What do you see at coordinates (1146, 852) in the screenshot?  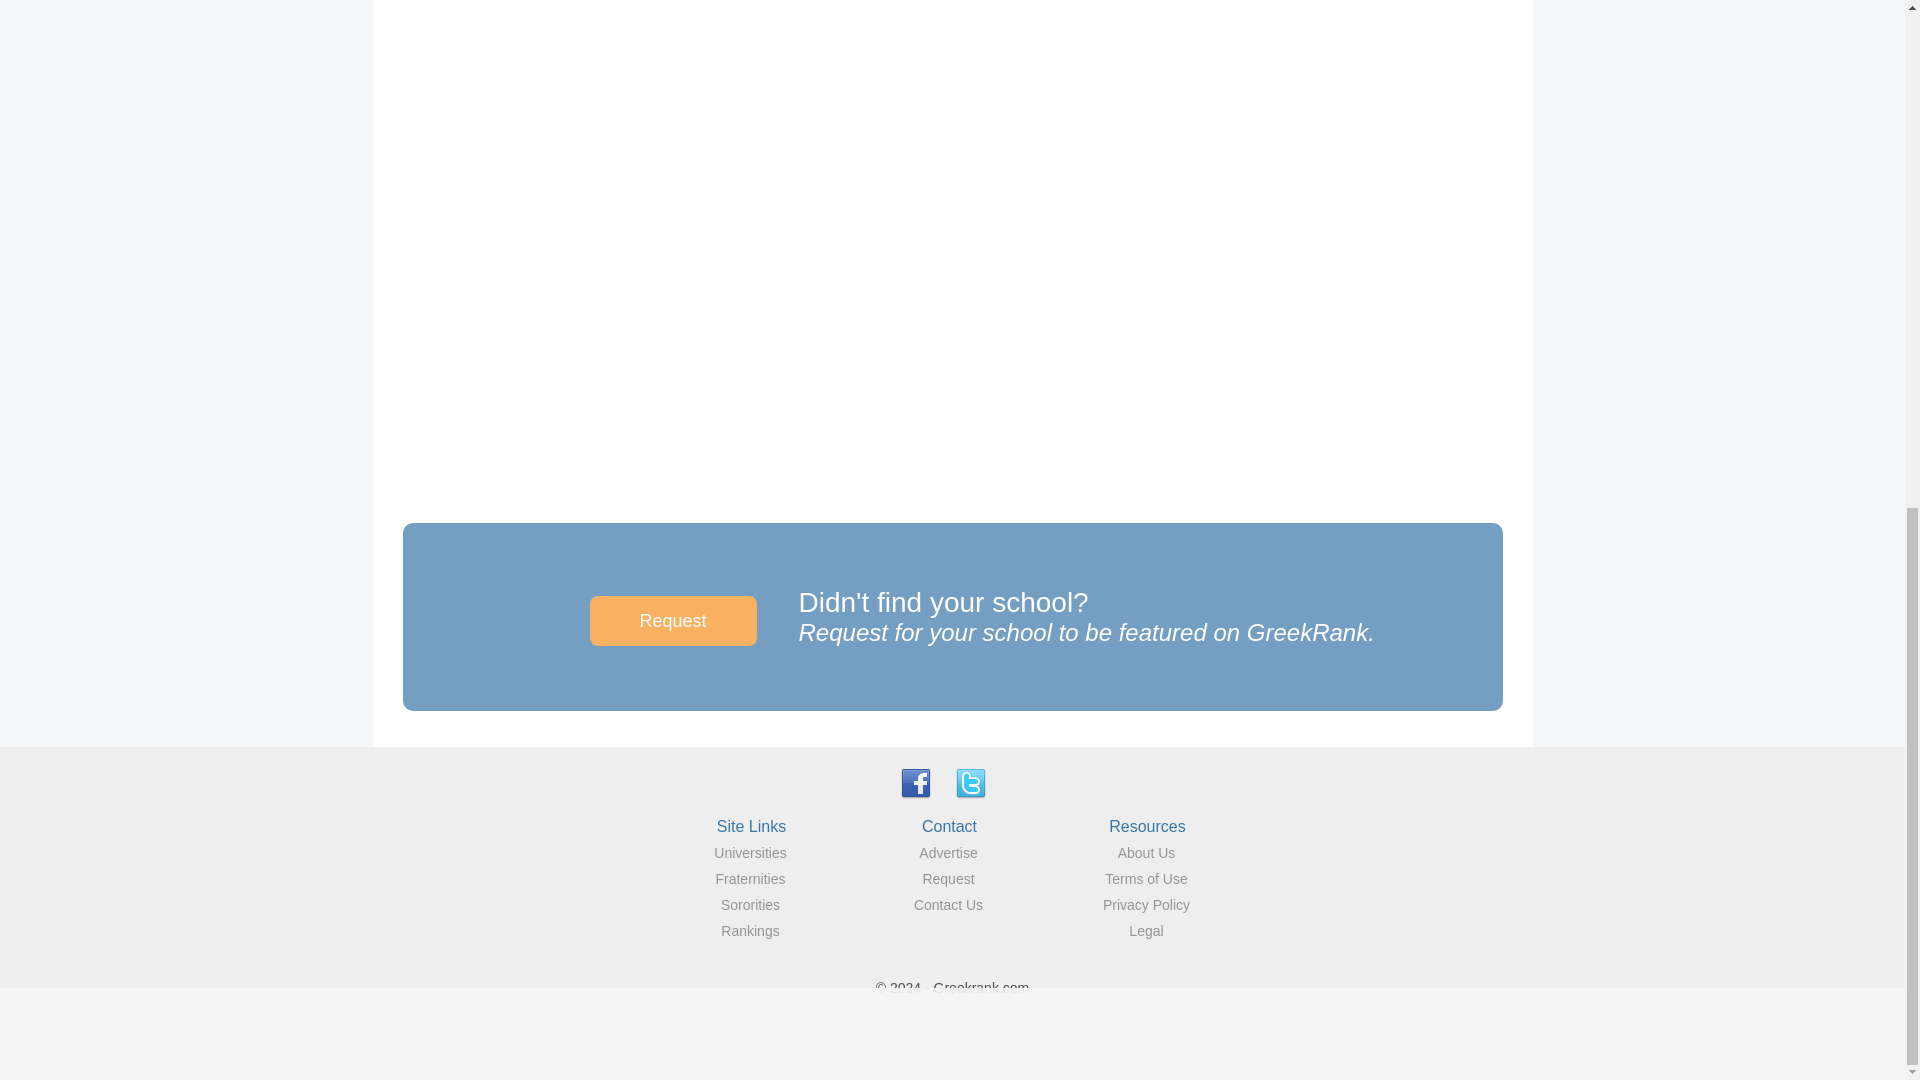 I see `About Us` at bounding box center [1146, 852].